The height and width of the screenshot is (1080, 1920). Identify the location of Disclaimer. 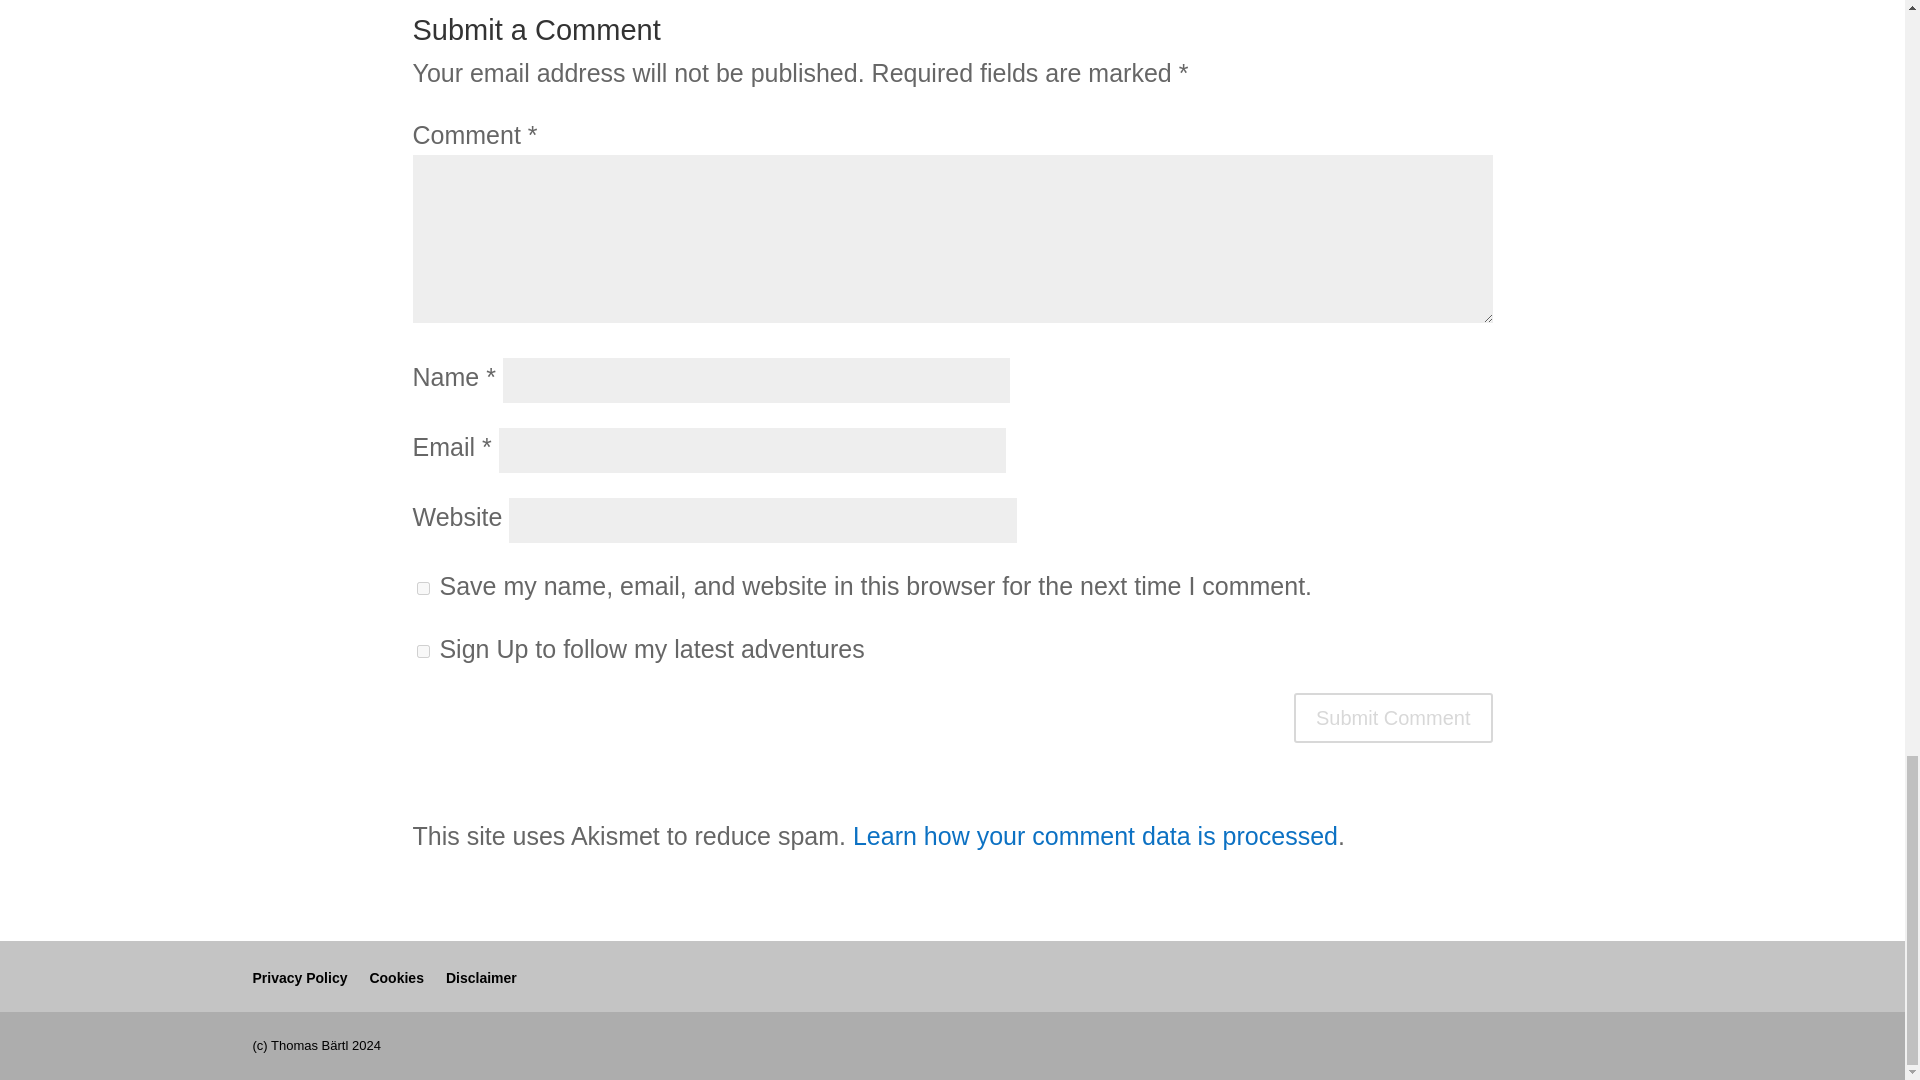
(480, 976).